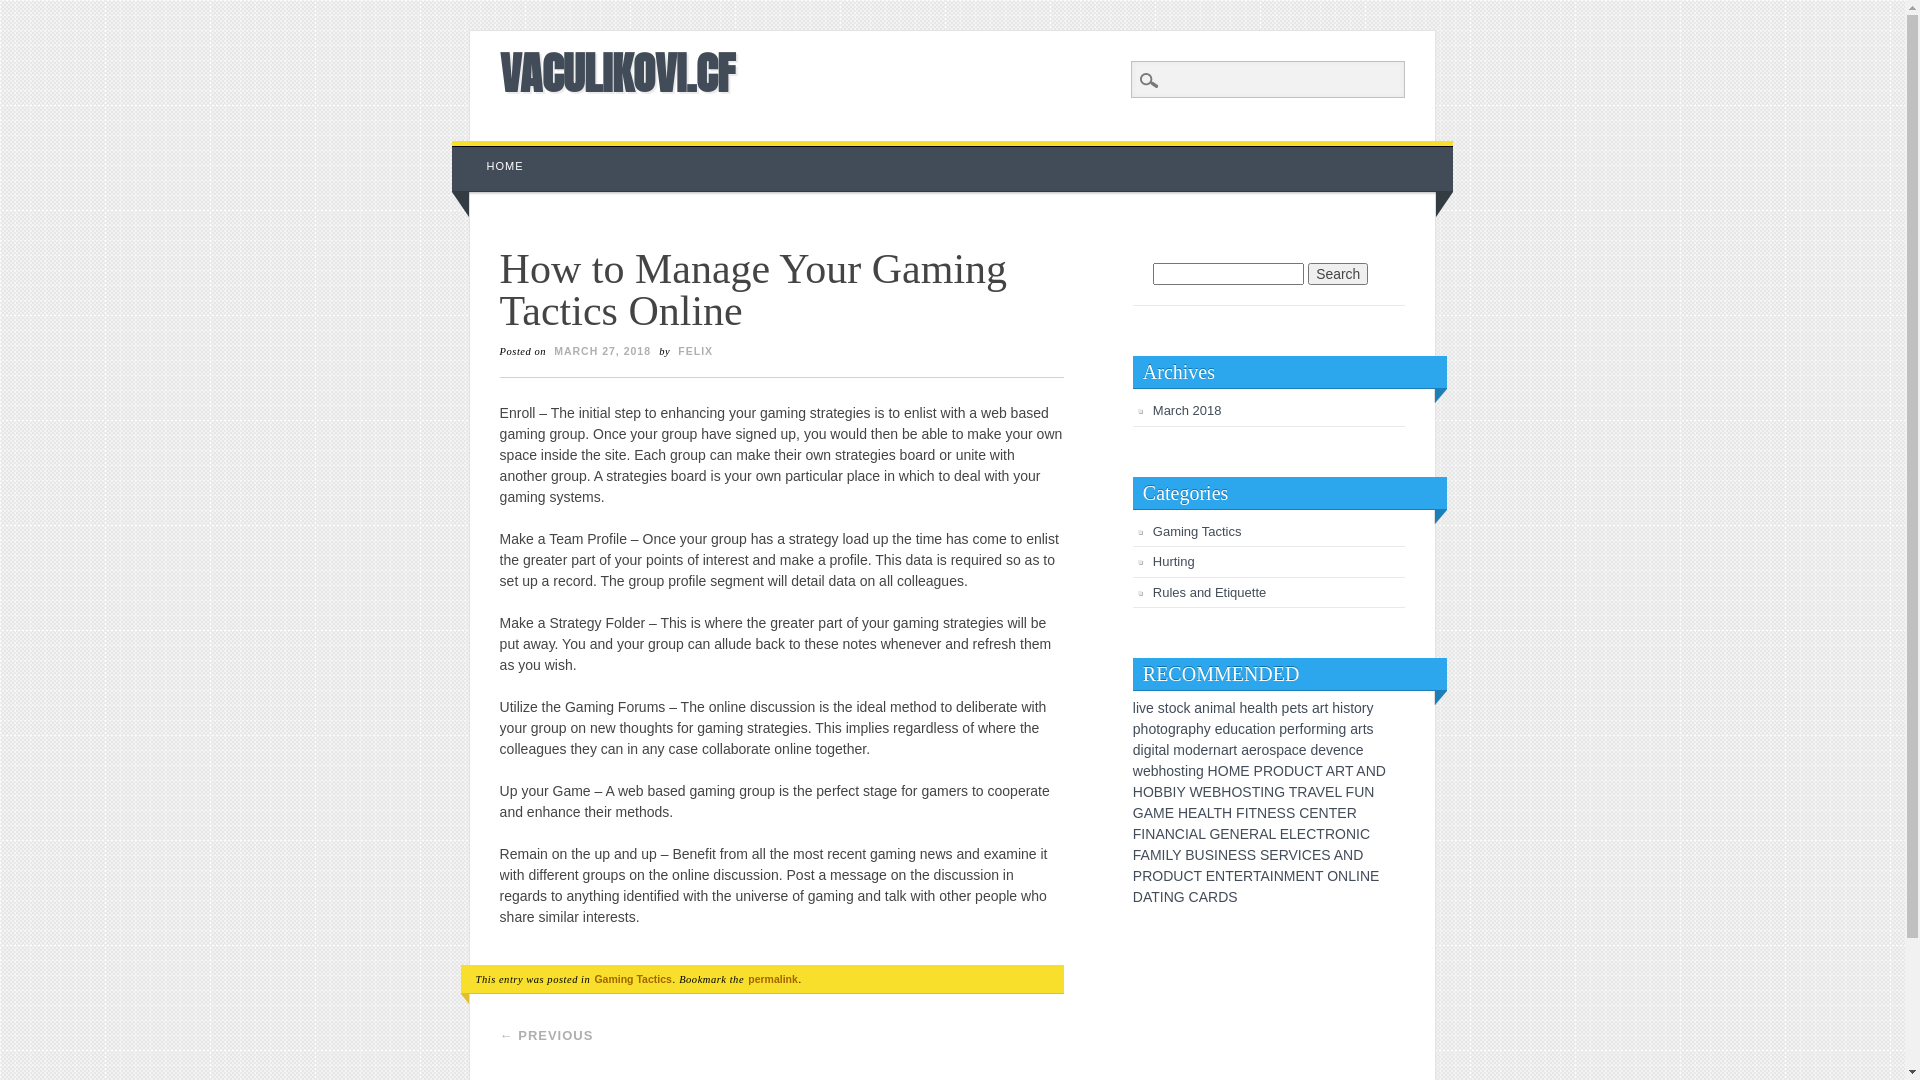 This screenshot has width=1920, height=1080. What do you see at coordinates (1178, 771) in the screenshot?
I see `s` at bounding box center [1178, 771].